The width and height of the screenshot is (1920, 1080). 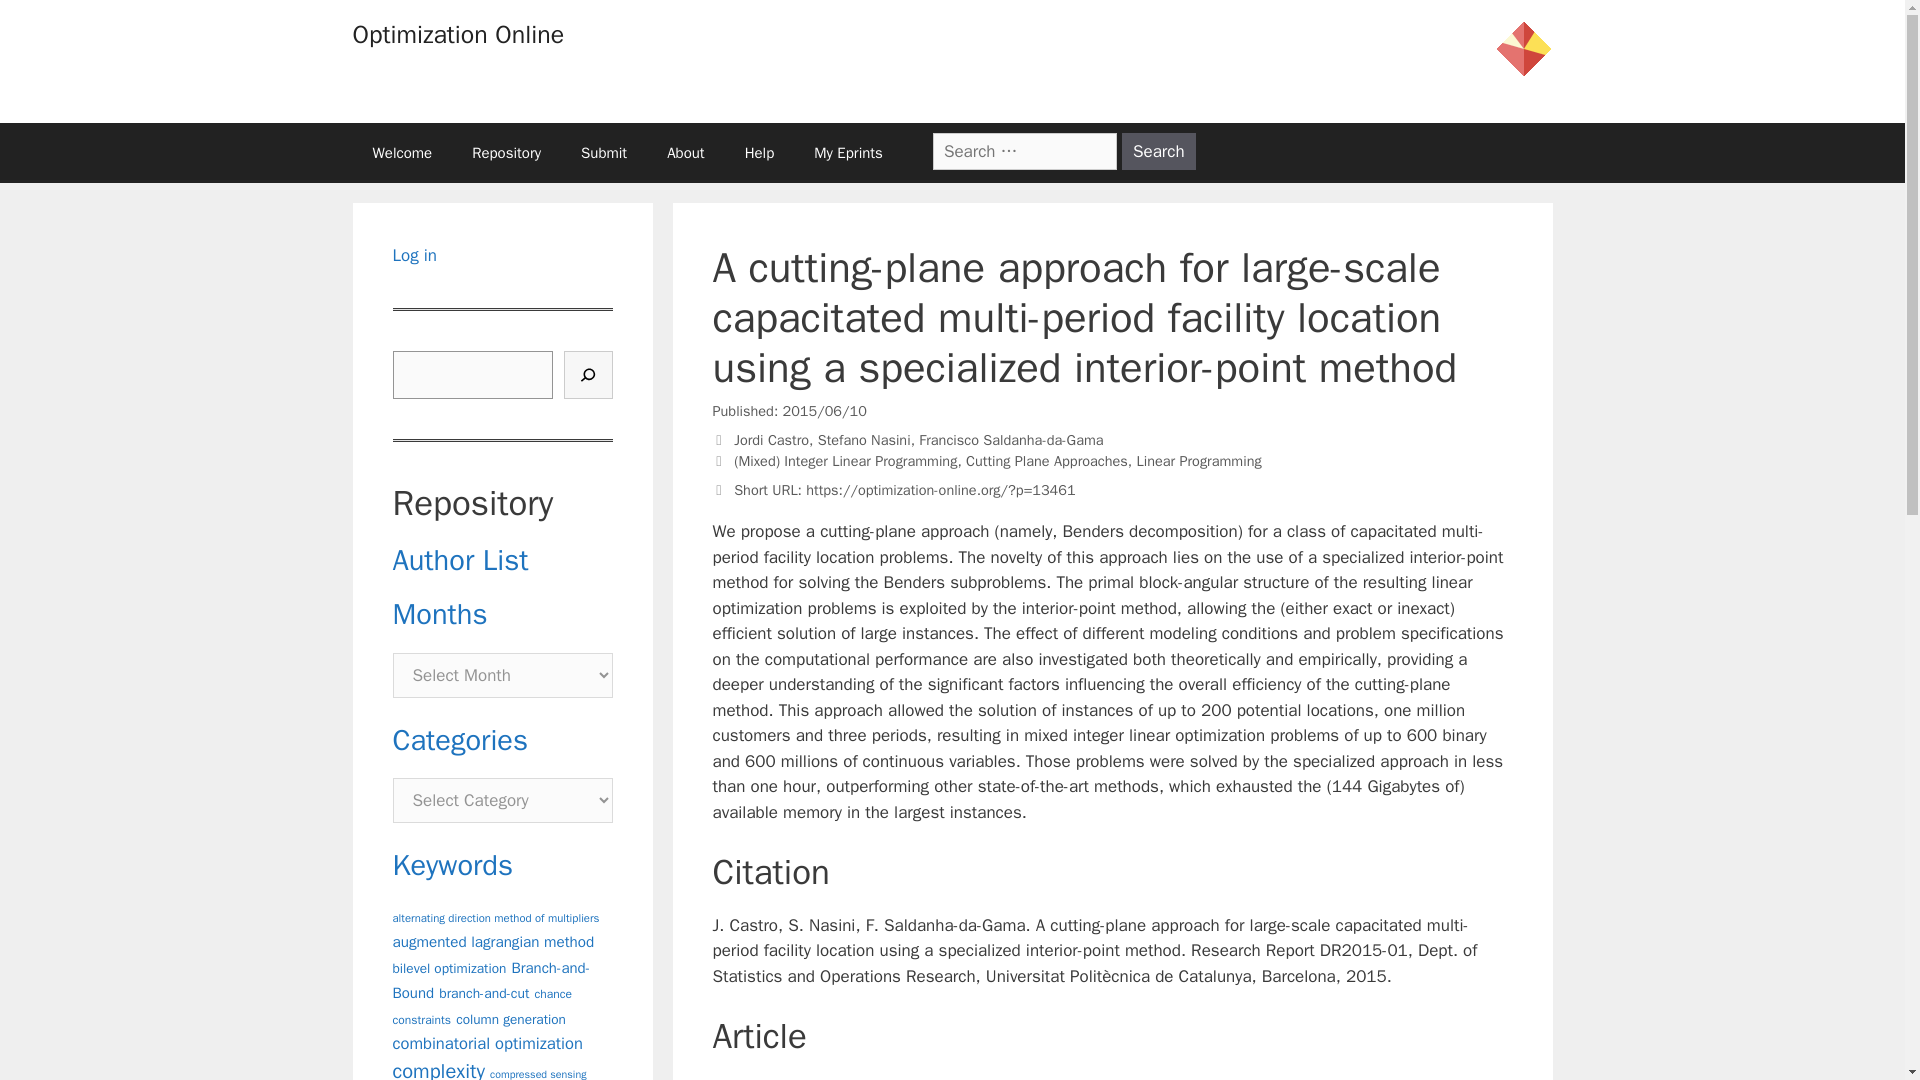 I want to click on Months, so click(x=439, y=614).